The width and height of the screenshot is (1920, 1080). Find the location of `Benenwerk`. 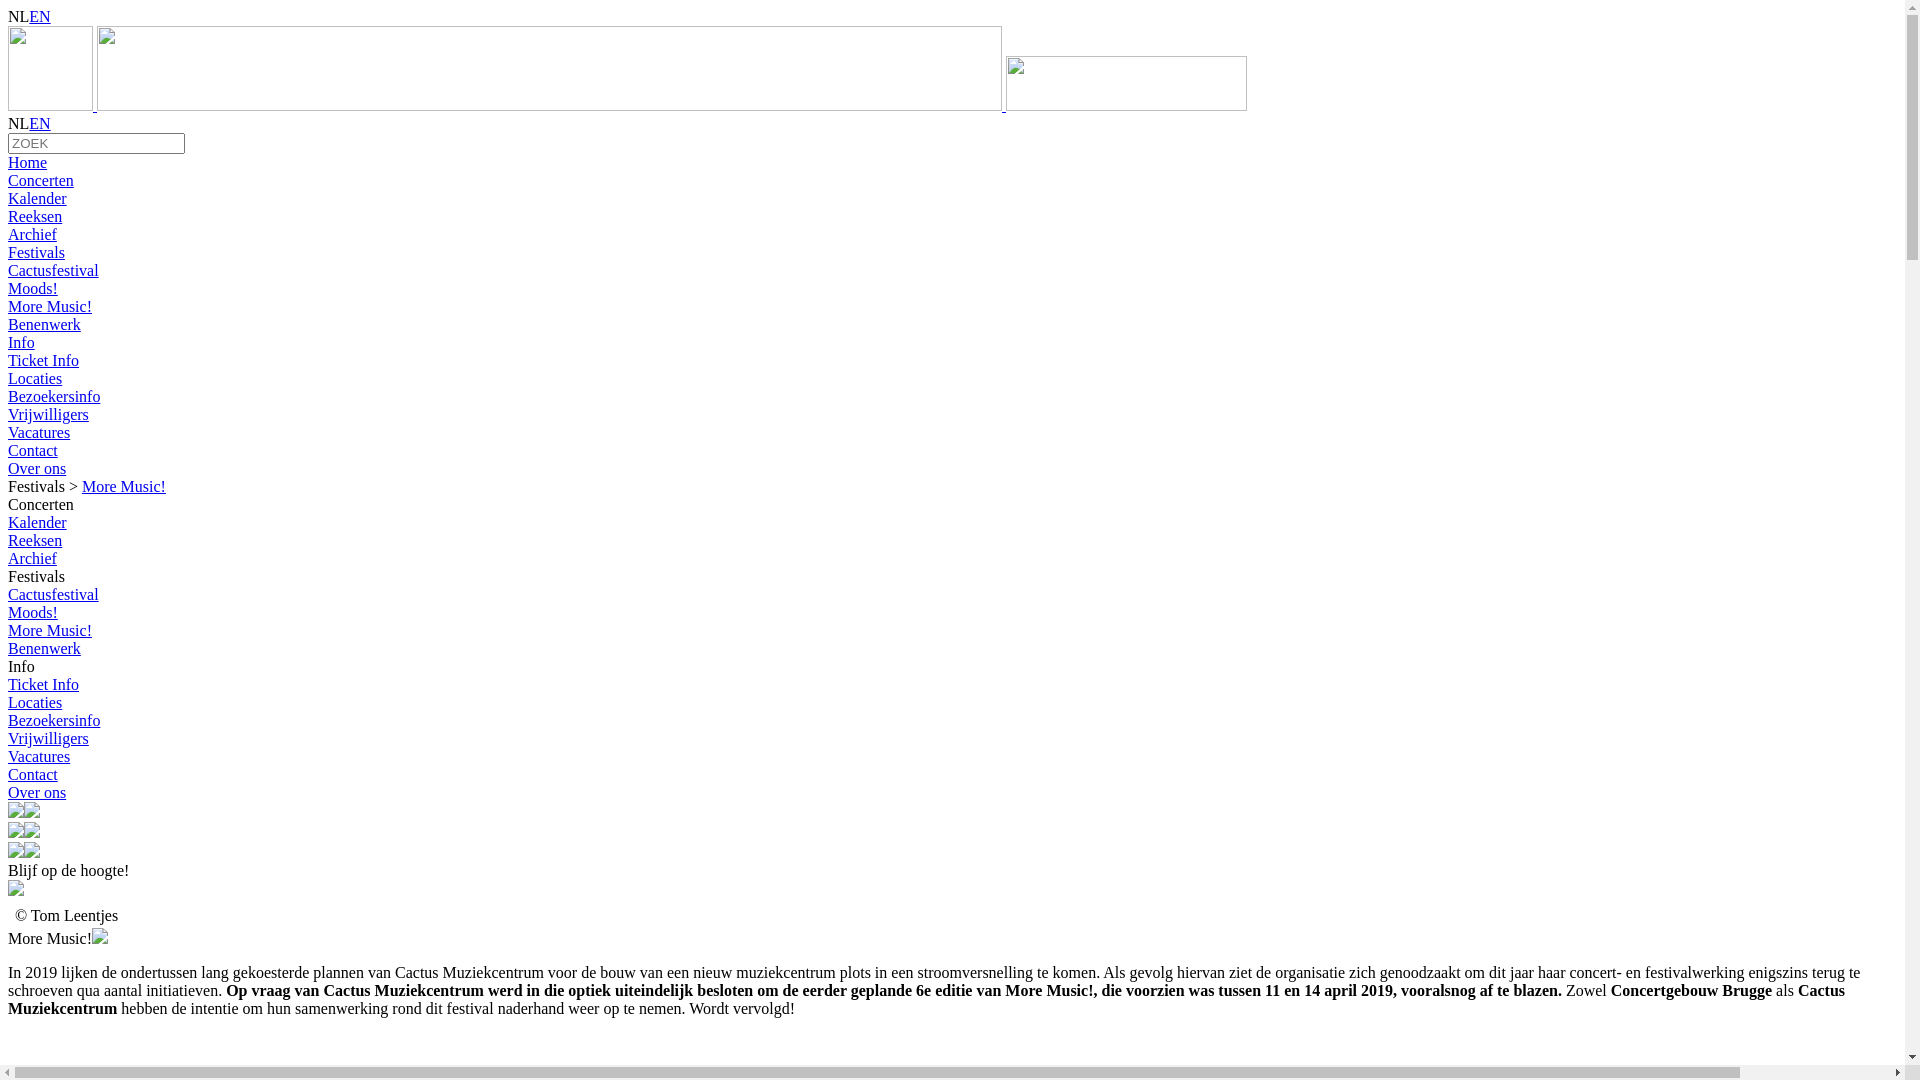

Benenwerk is located at coordinates (952, 325).